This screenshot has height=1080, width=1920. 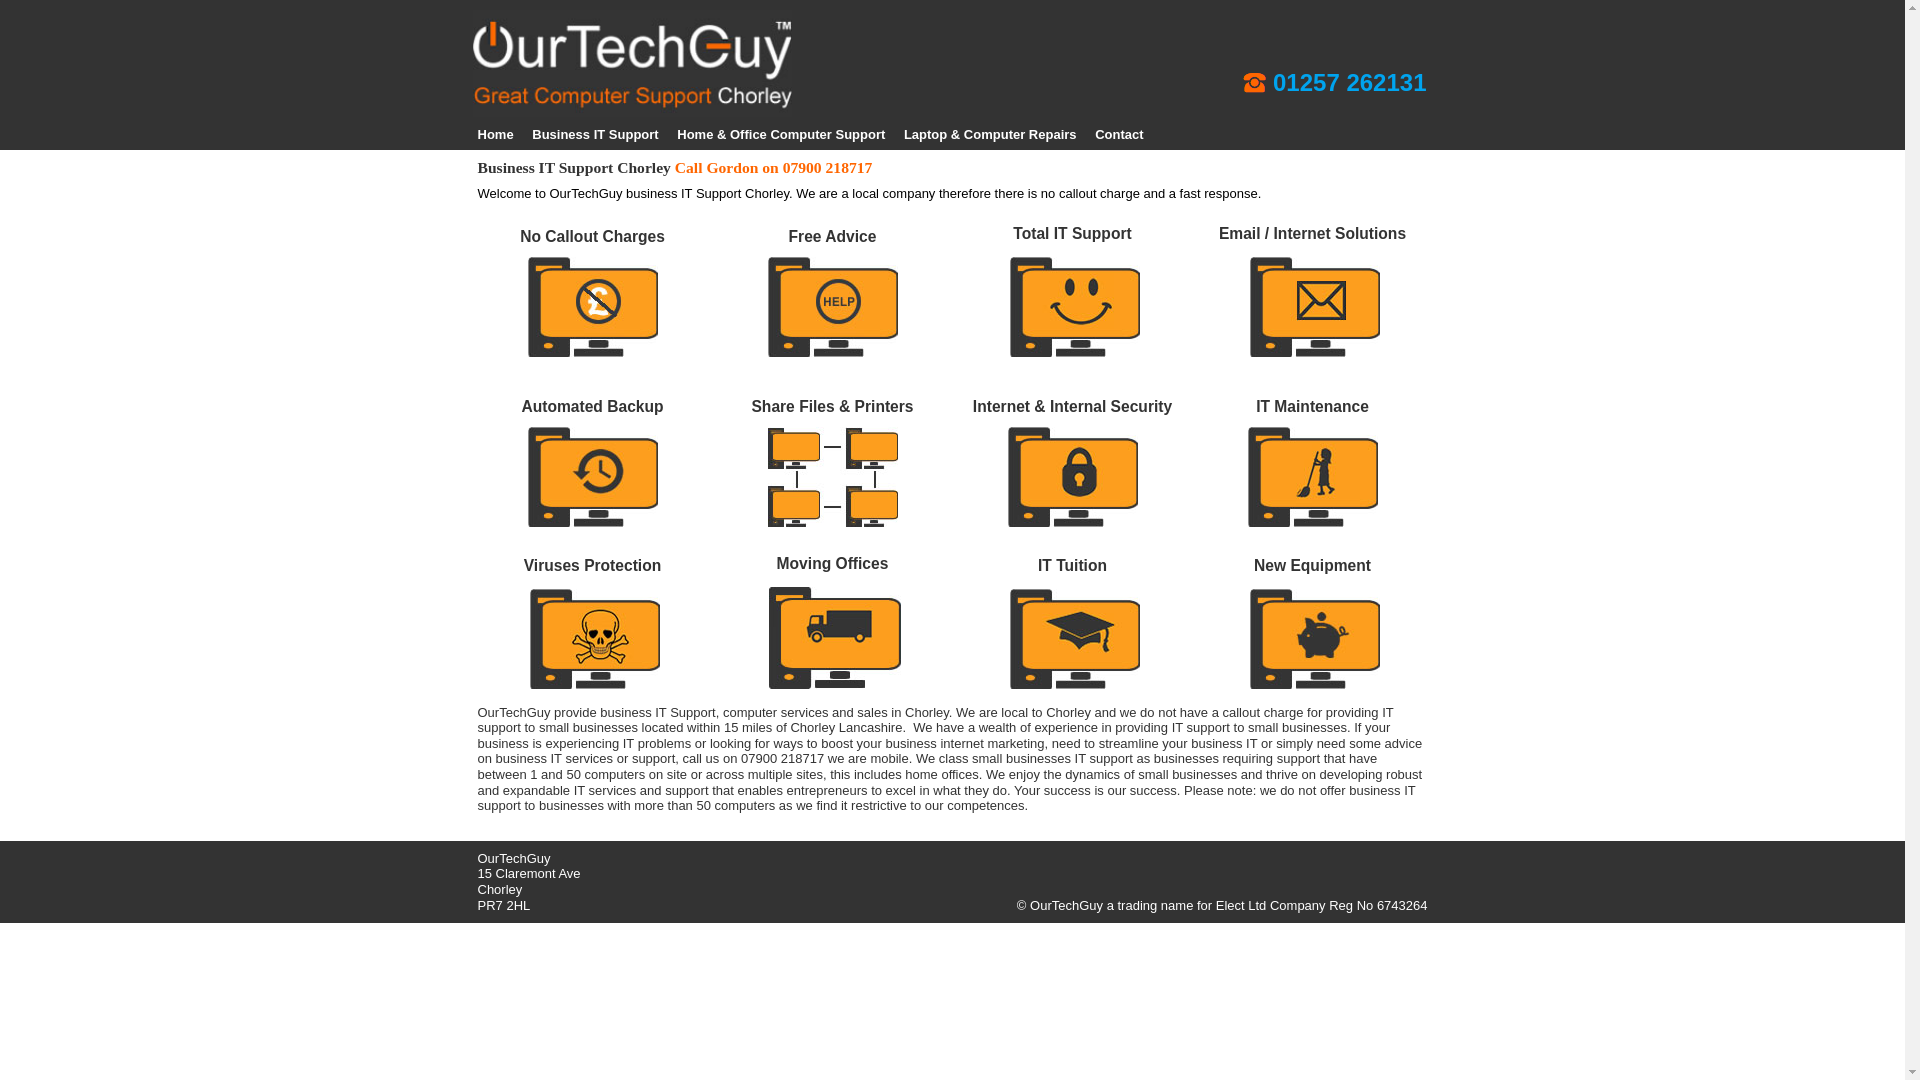 I want to click on Contact, so click(x=1118, y=134).